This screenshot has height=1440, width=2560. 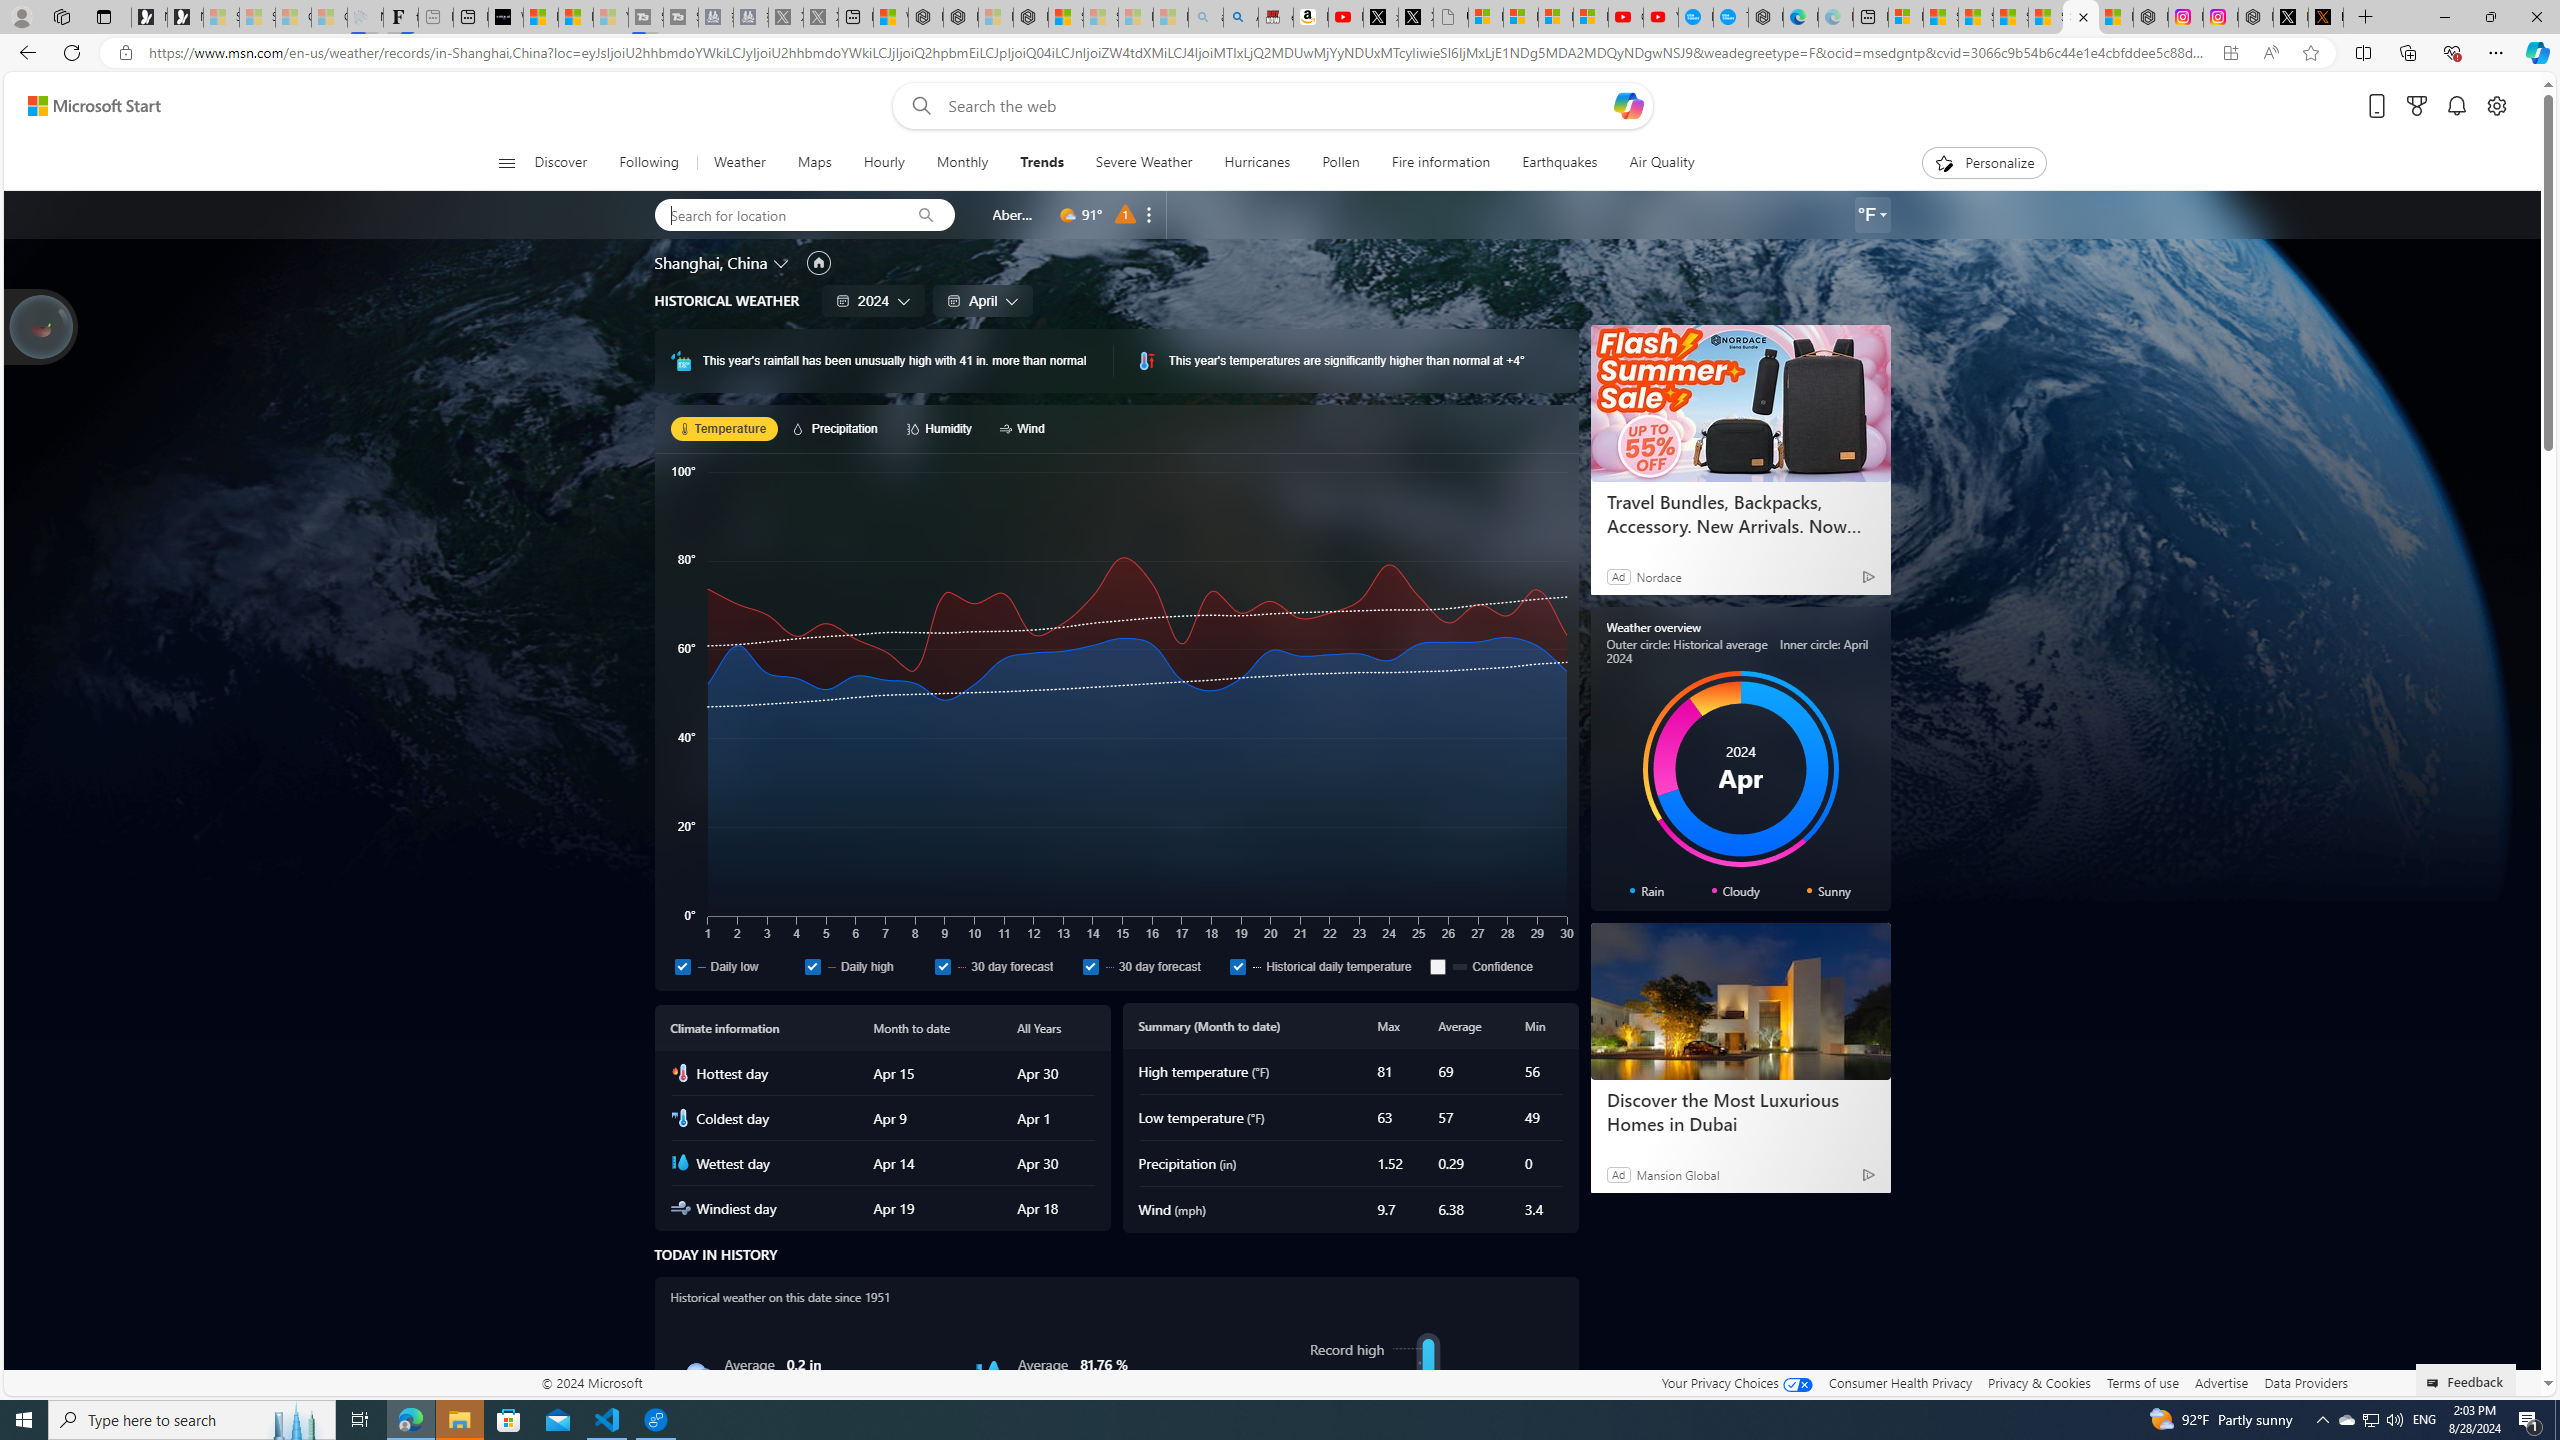 I want to click on Pollen, so click(x=1341, y=163).